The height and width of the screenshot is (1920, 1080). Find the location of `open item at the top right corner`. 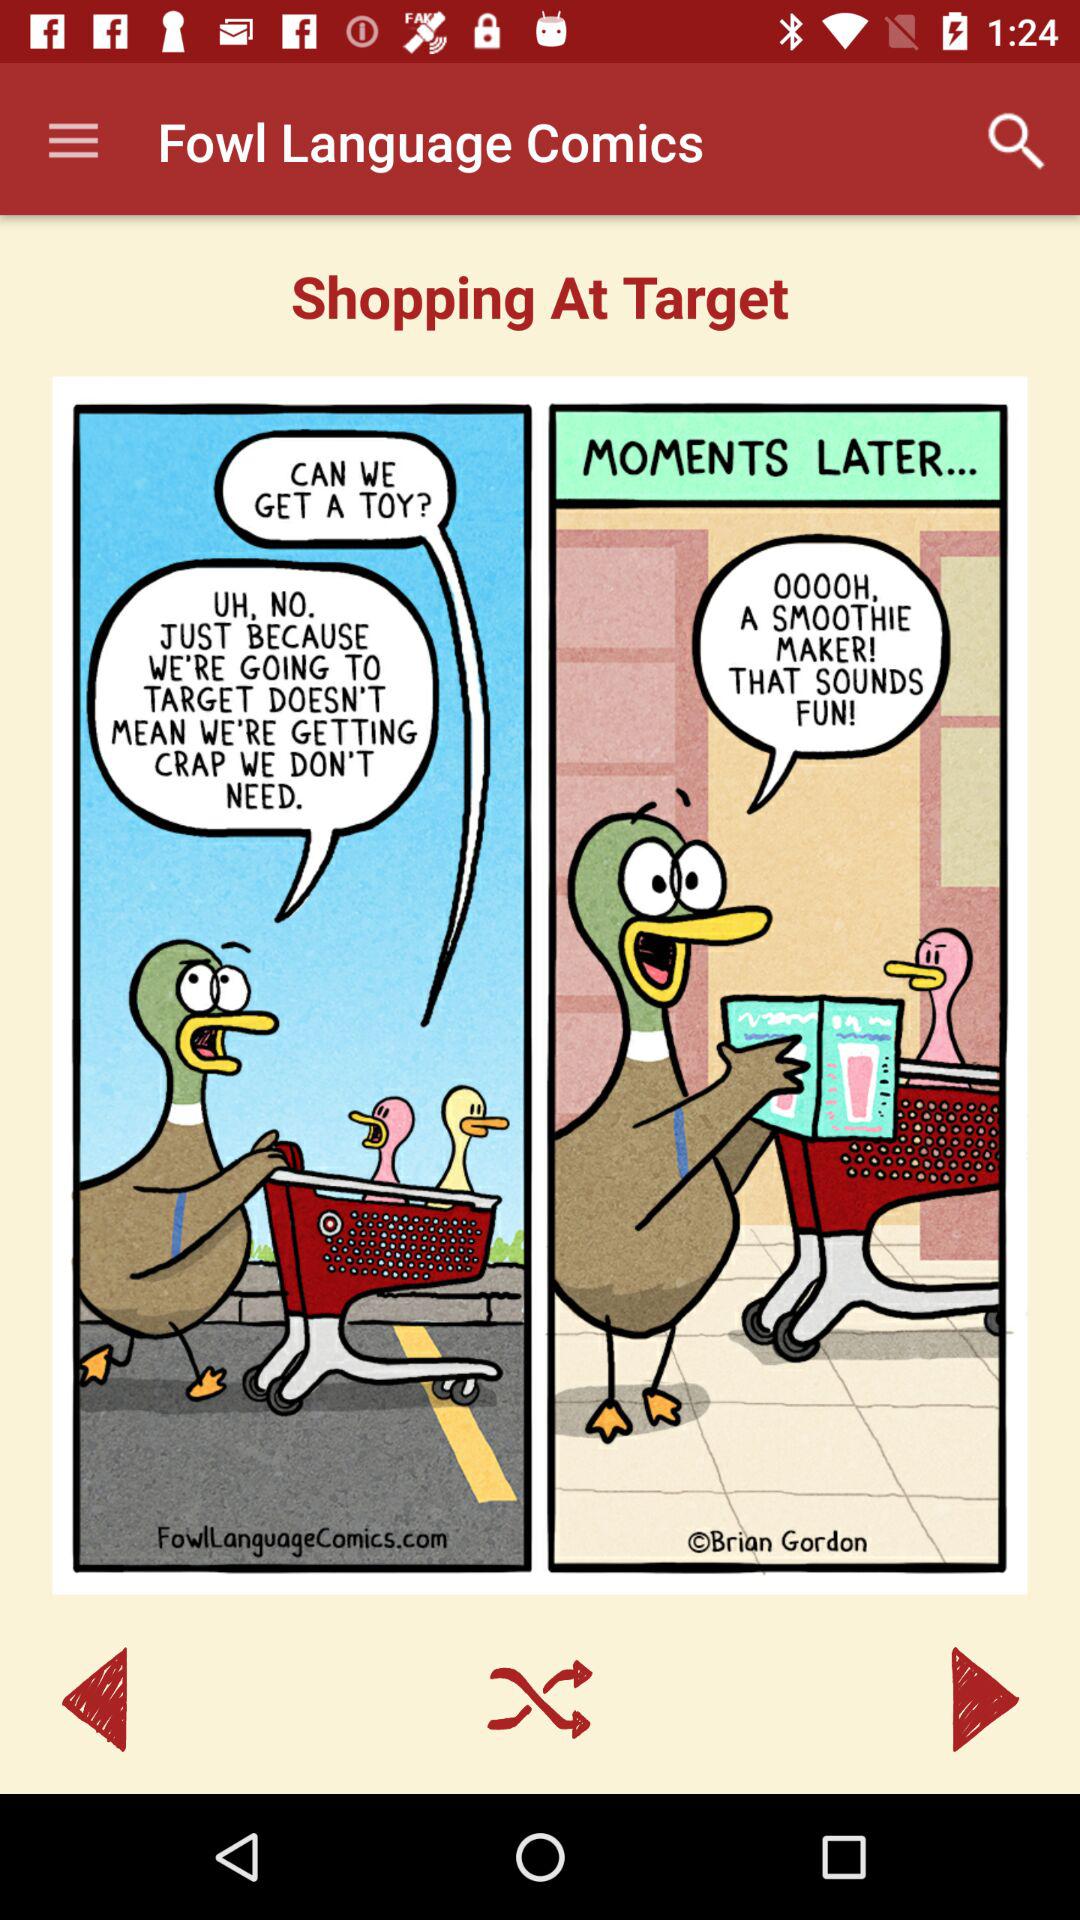

open item at the top right corner is located at coordinates (1016, 141).